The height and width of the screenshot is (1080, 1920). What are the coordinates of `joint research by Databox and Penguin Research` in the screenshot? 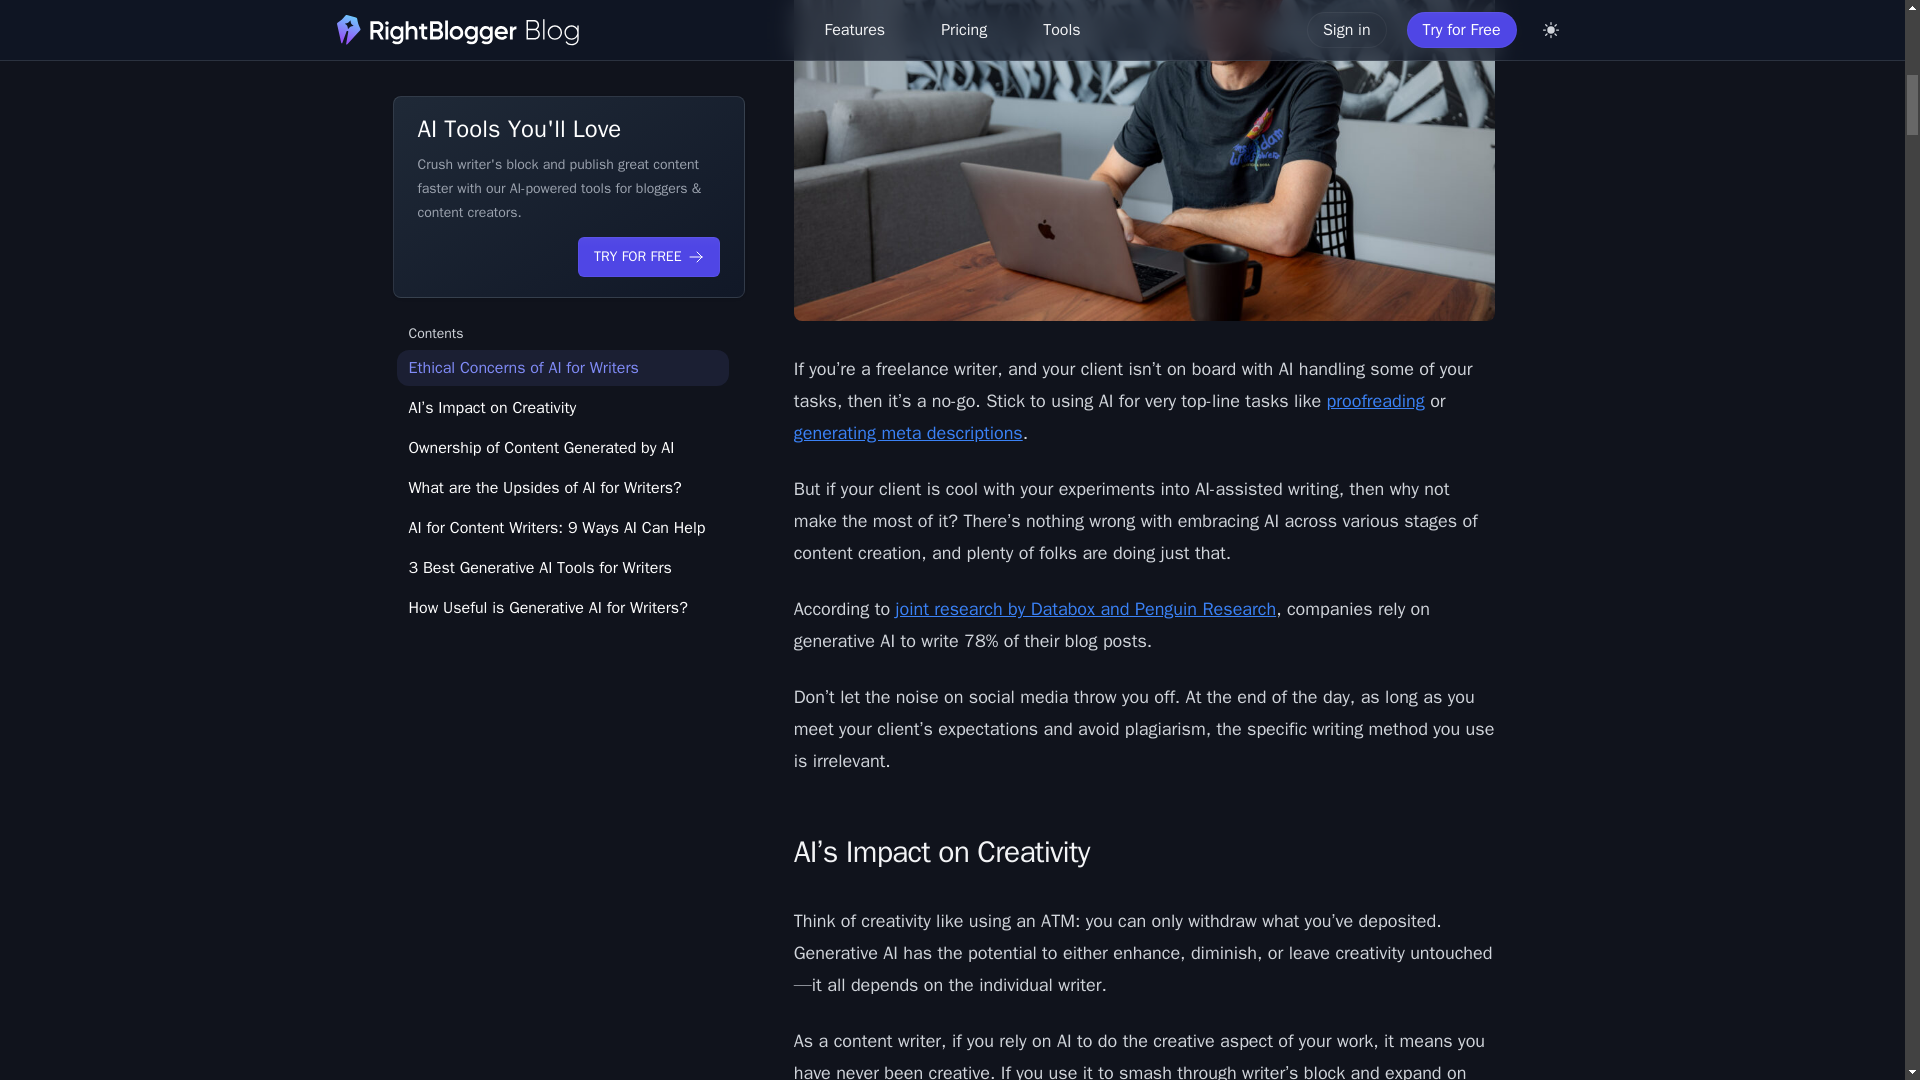 It's located at (1085, 608).